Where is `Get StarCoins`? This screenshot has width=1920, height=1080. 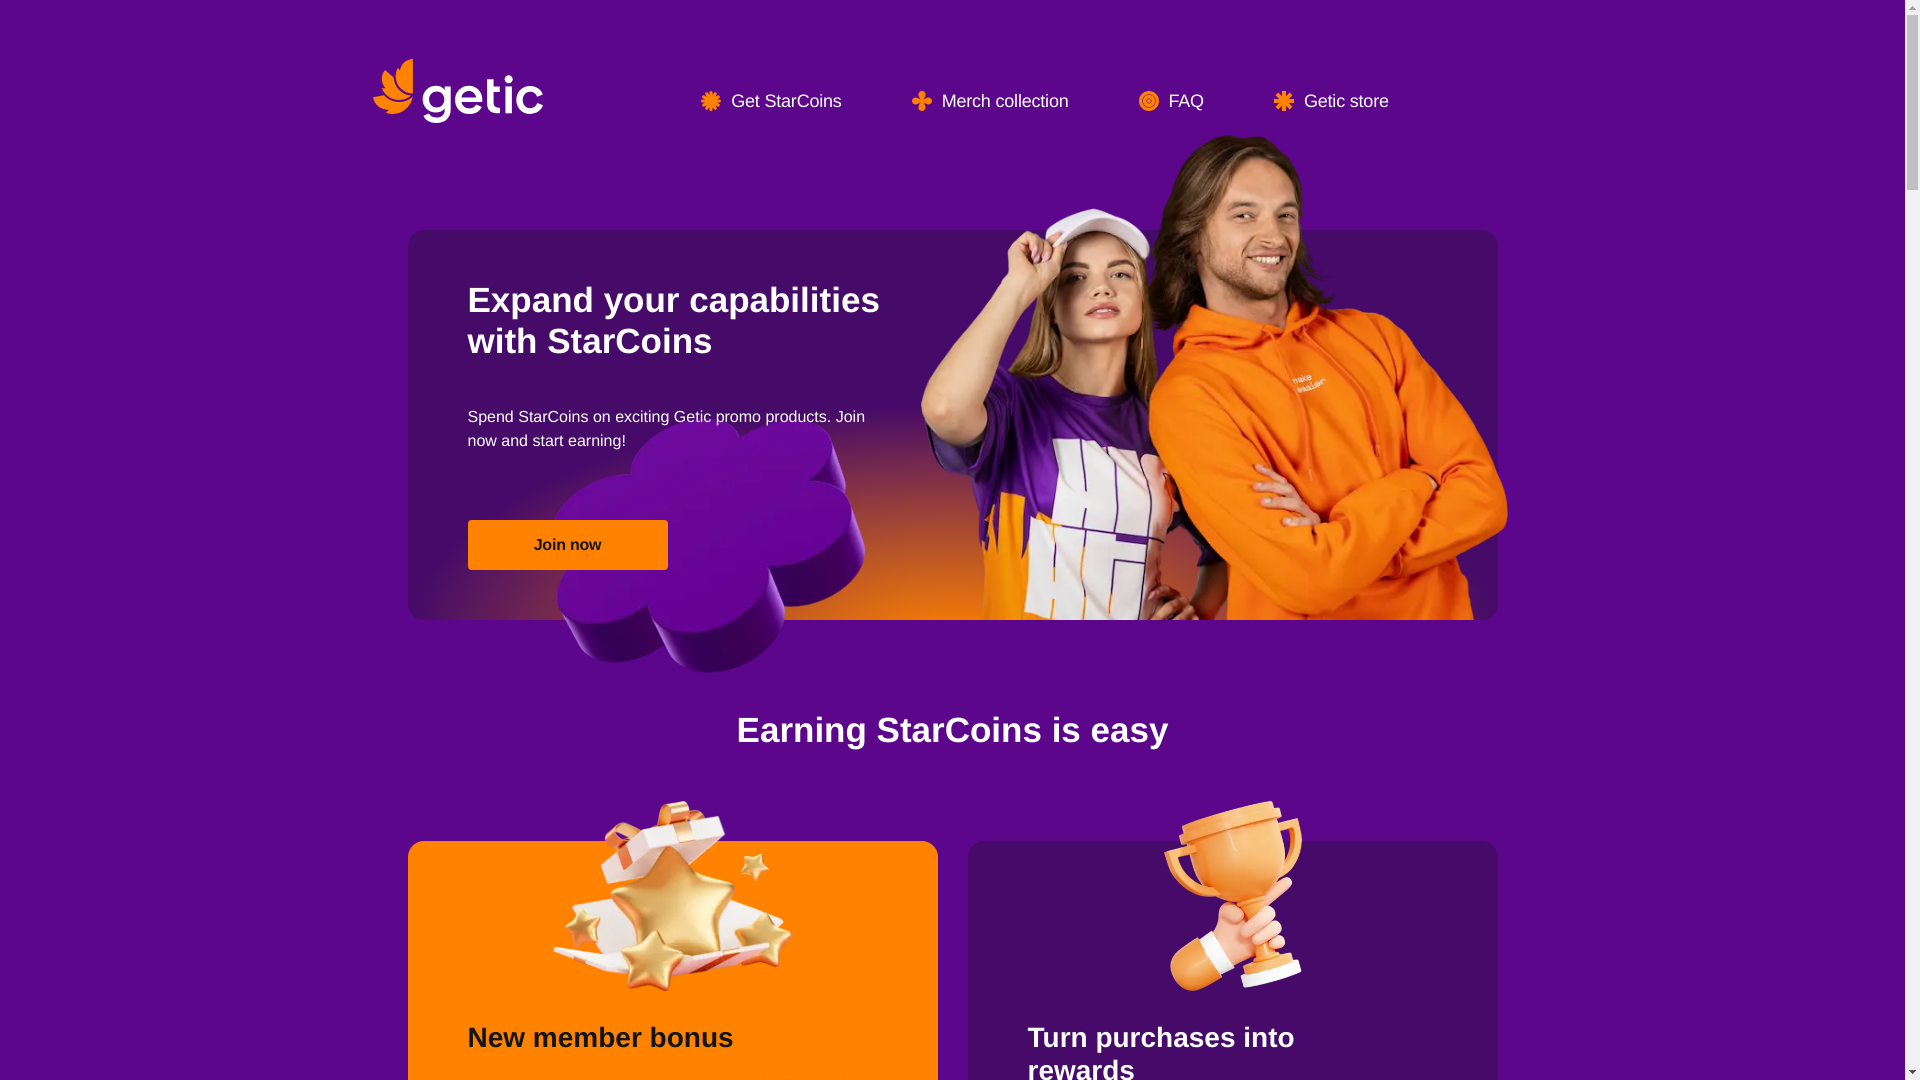 Get StarCoins is located at coordinates (770, 75).